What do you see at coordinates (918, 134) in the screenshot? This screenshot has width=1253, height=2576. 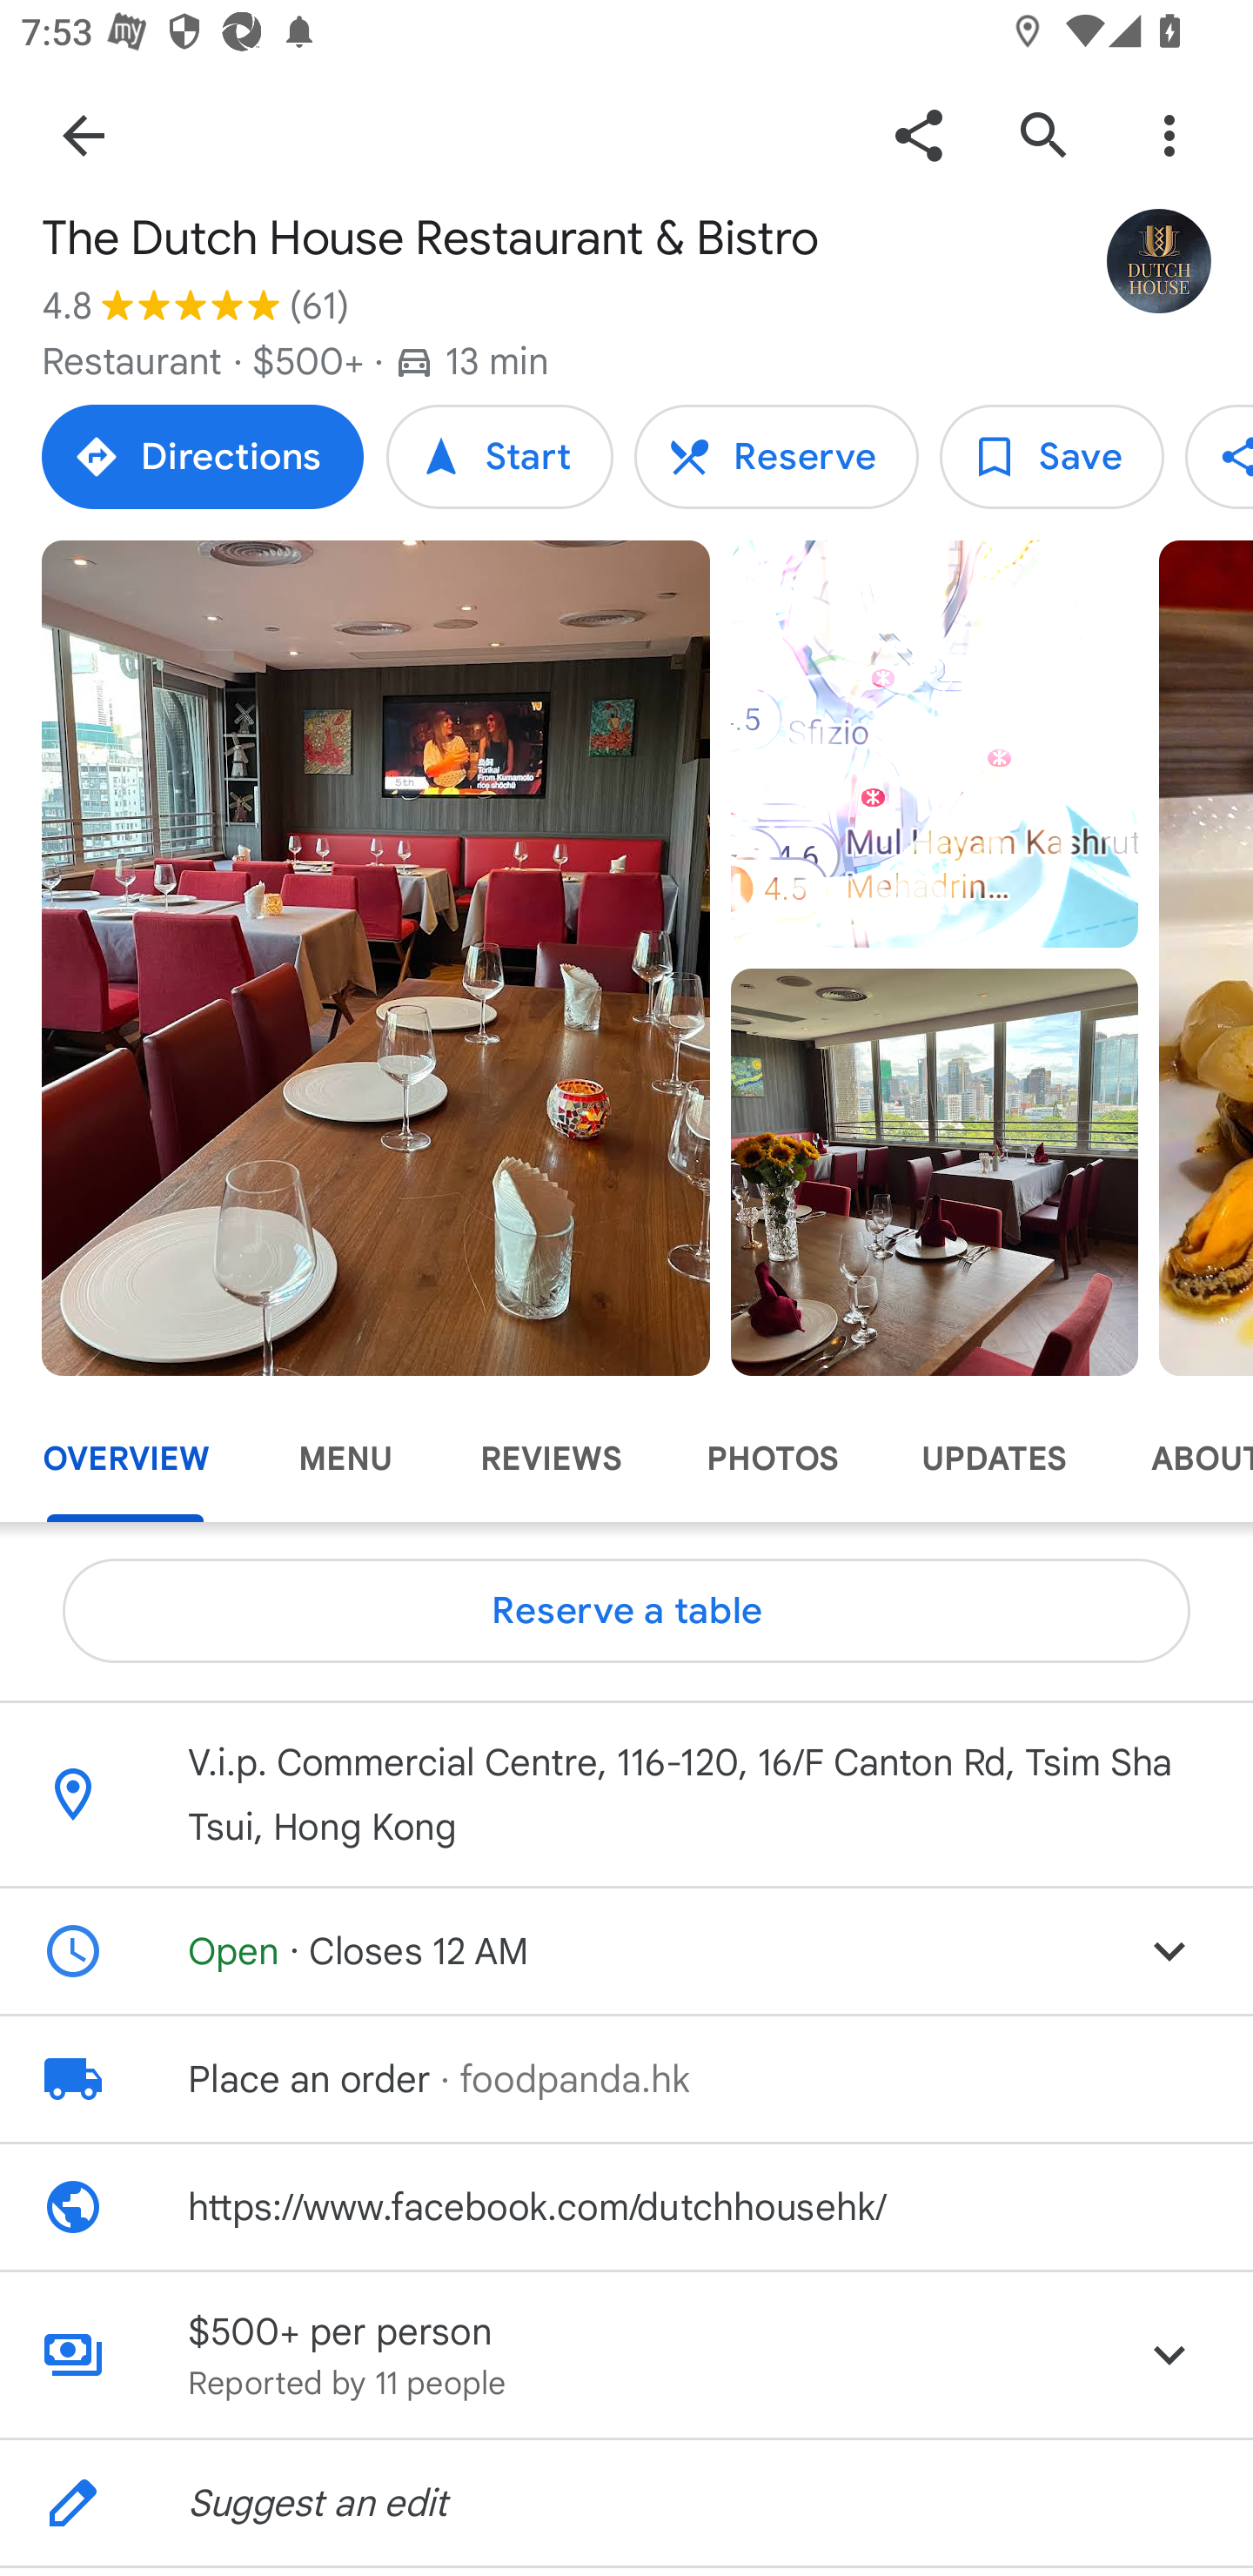 I see `Share` at bounding box center [918, 134].